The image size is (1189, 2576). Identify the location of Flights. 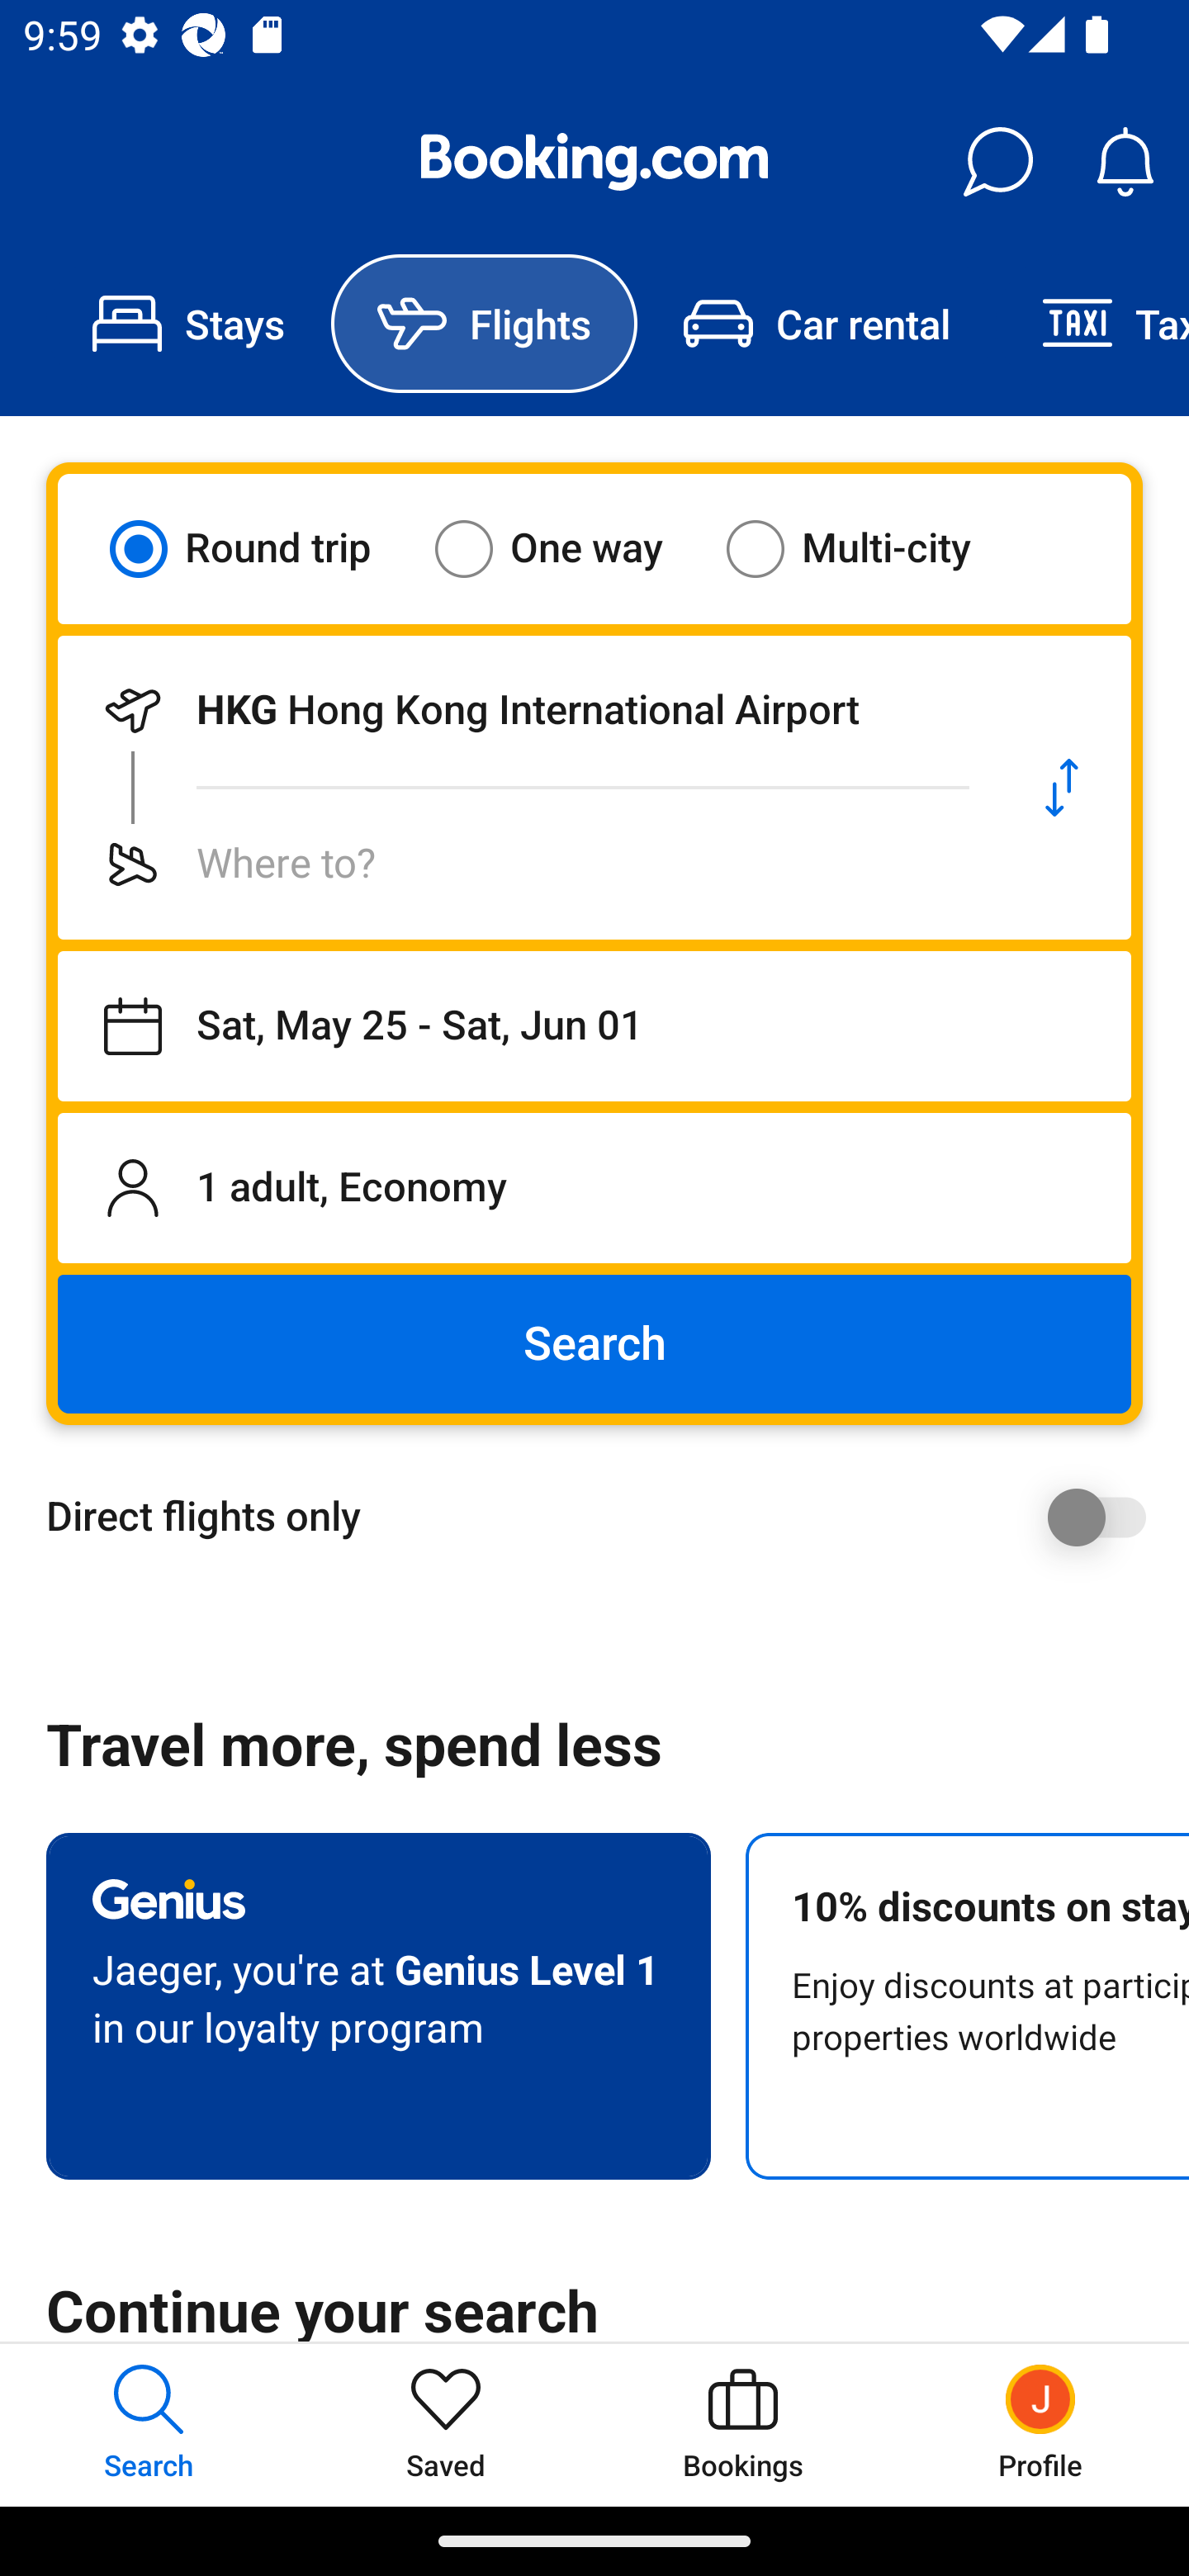
(484, 324).